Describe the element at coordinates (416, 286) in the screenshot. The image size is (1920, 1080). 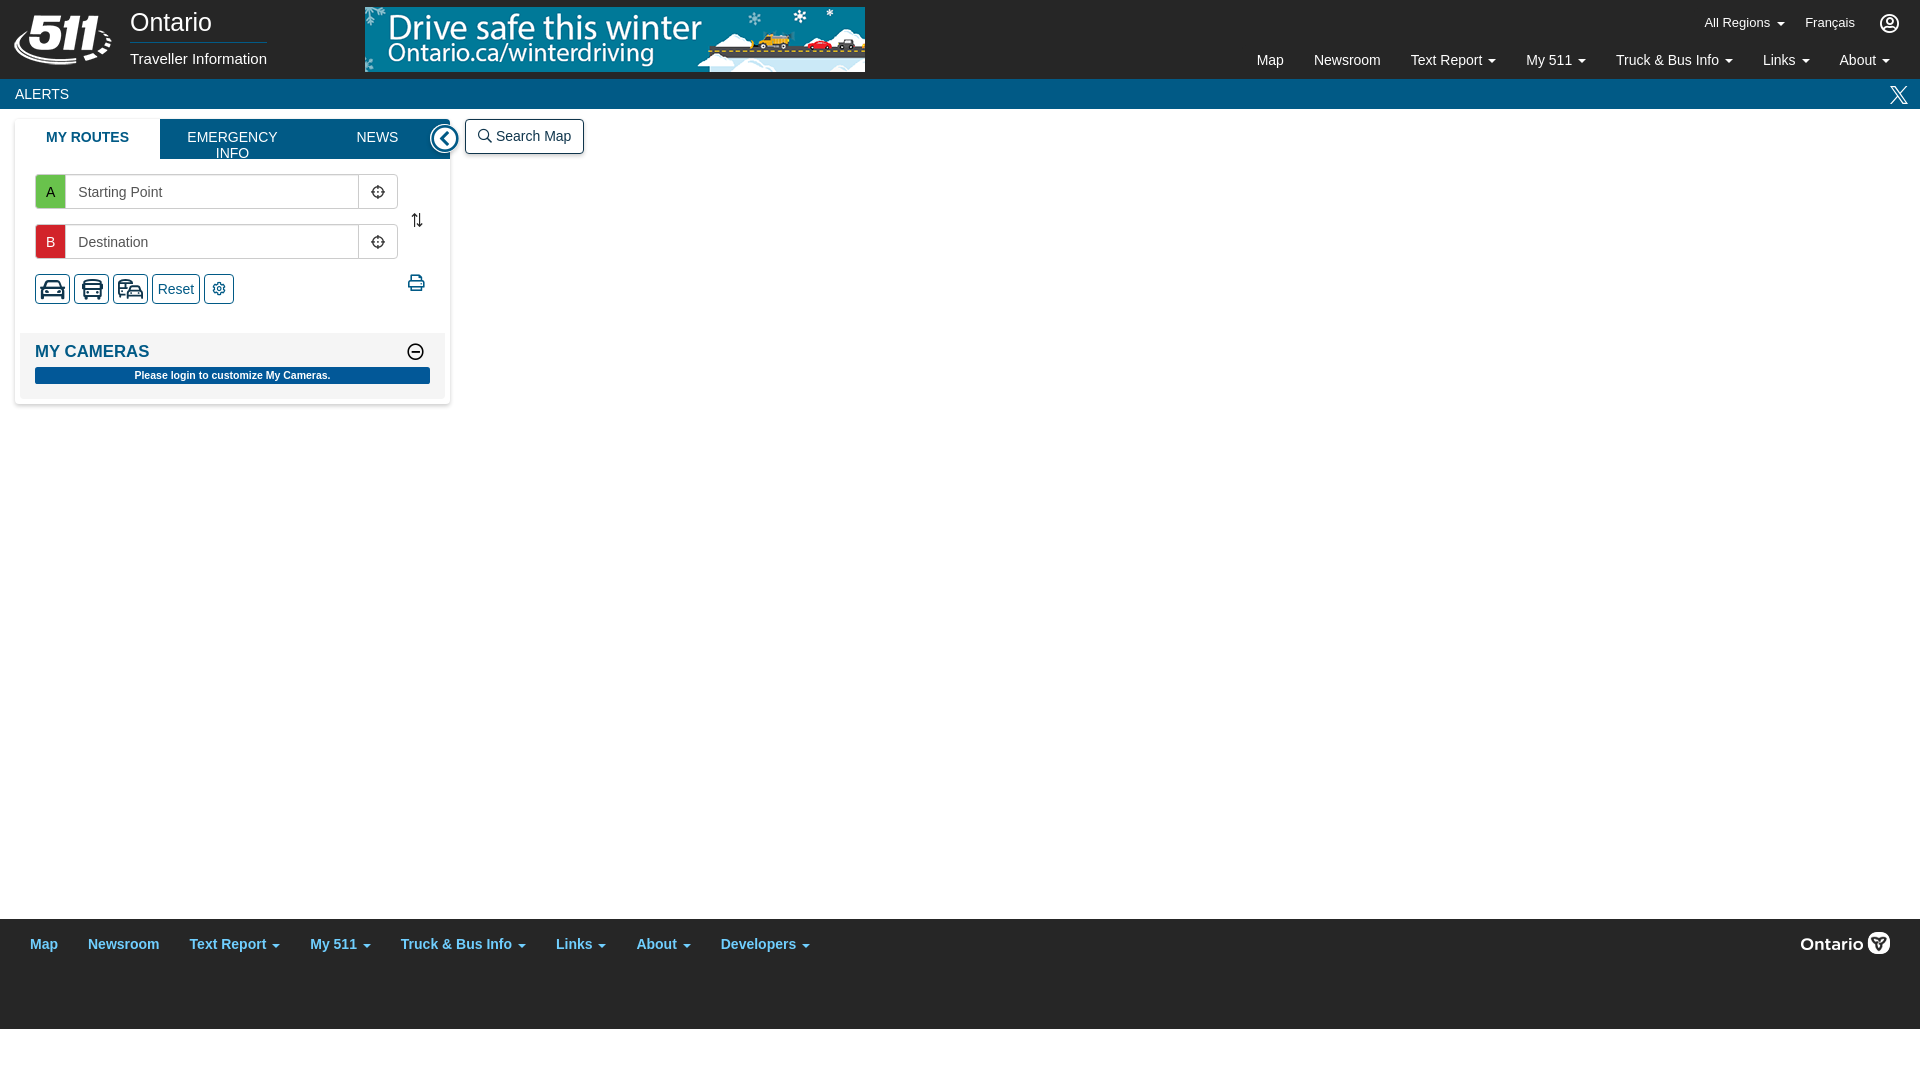
I see `Print Route Details` at that location.